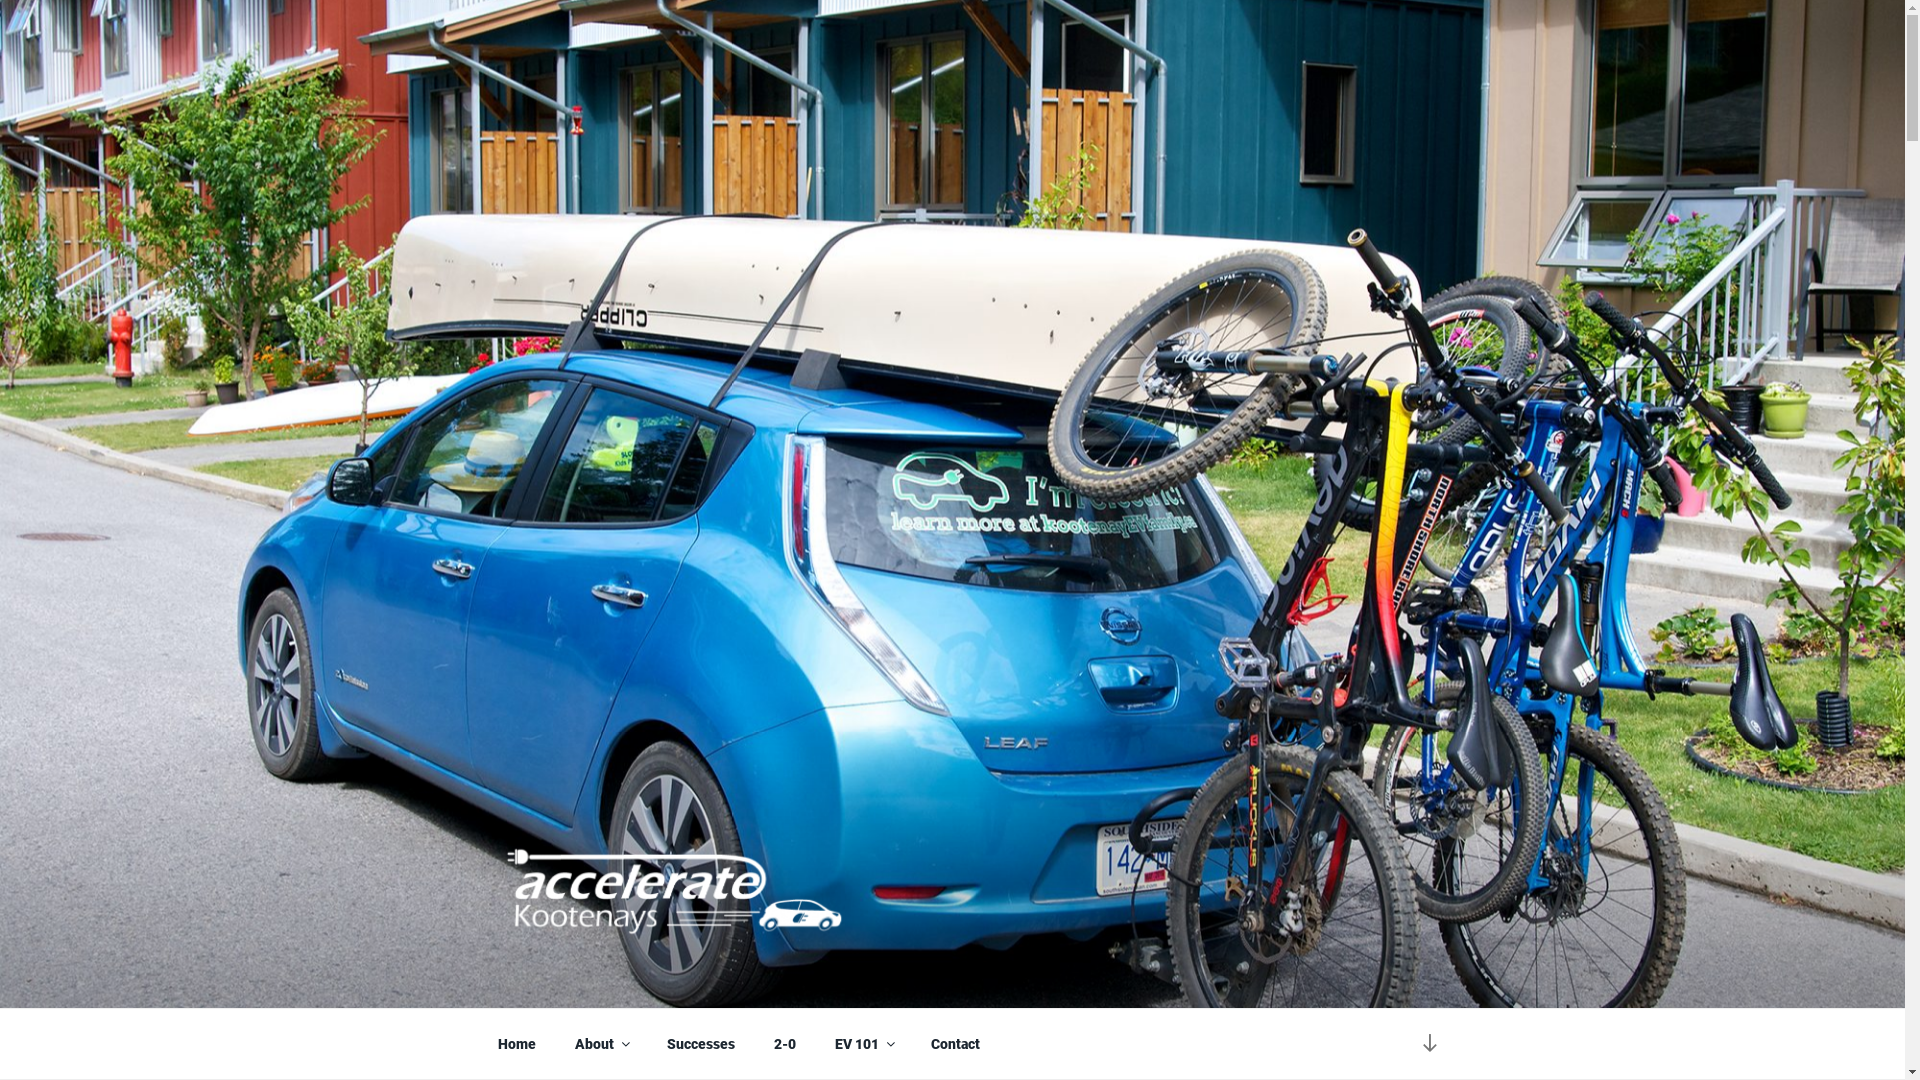  Describe the element at coordinates (601, 1044) in the screenshot. I see `About` at that location.